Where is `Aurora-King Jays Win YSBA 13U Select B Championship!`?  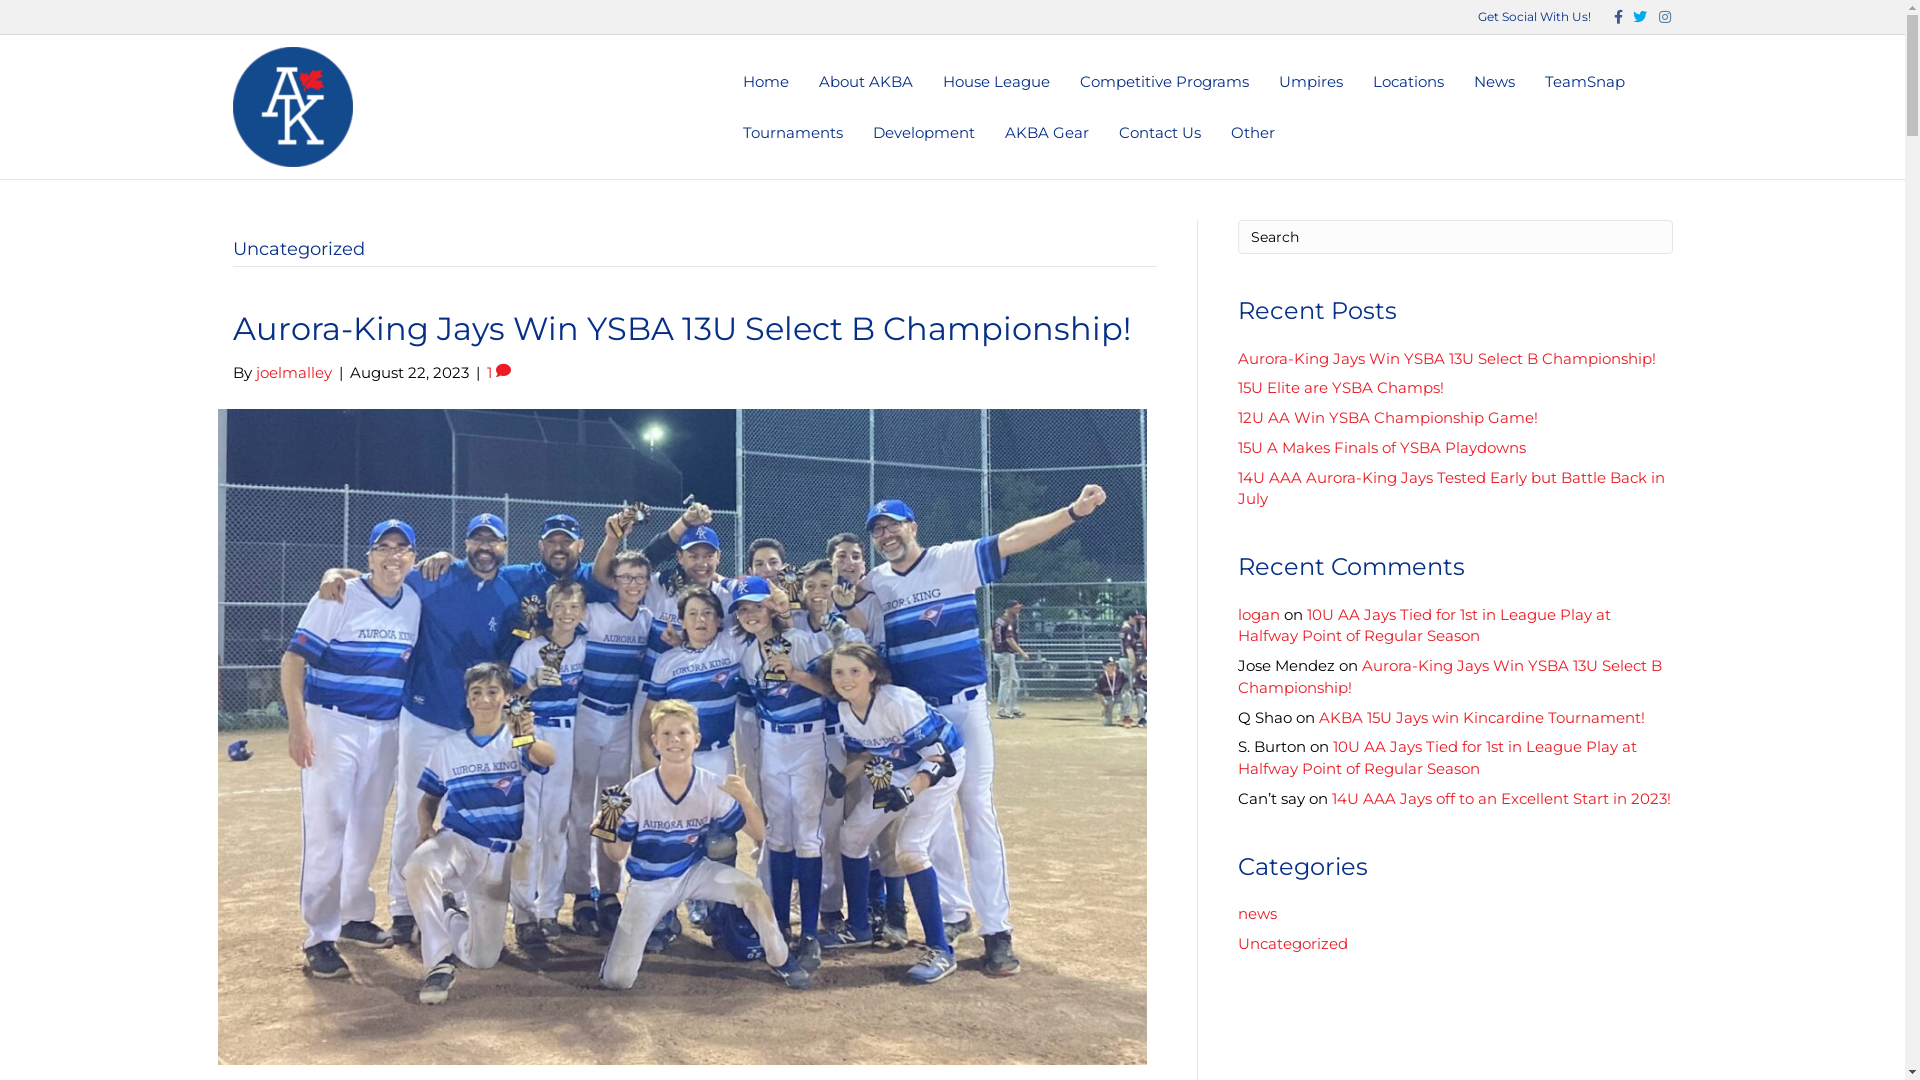 Aurora-King Jays Win YSBA 13U Select B Championship! is located at coordinates (681, 328).